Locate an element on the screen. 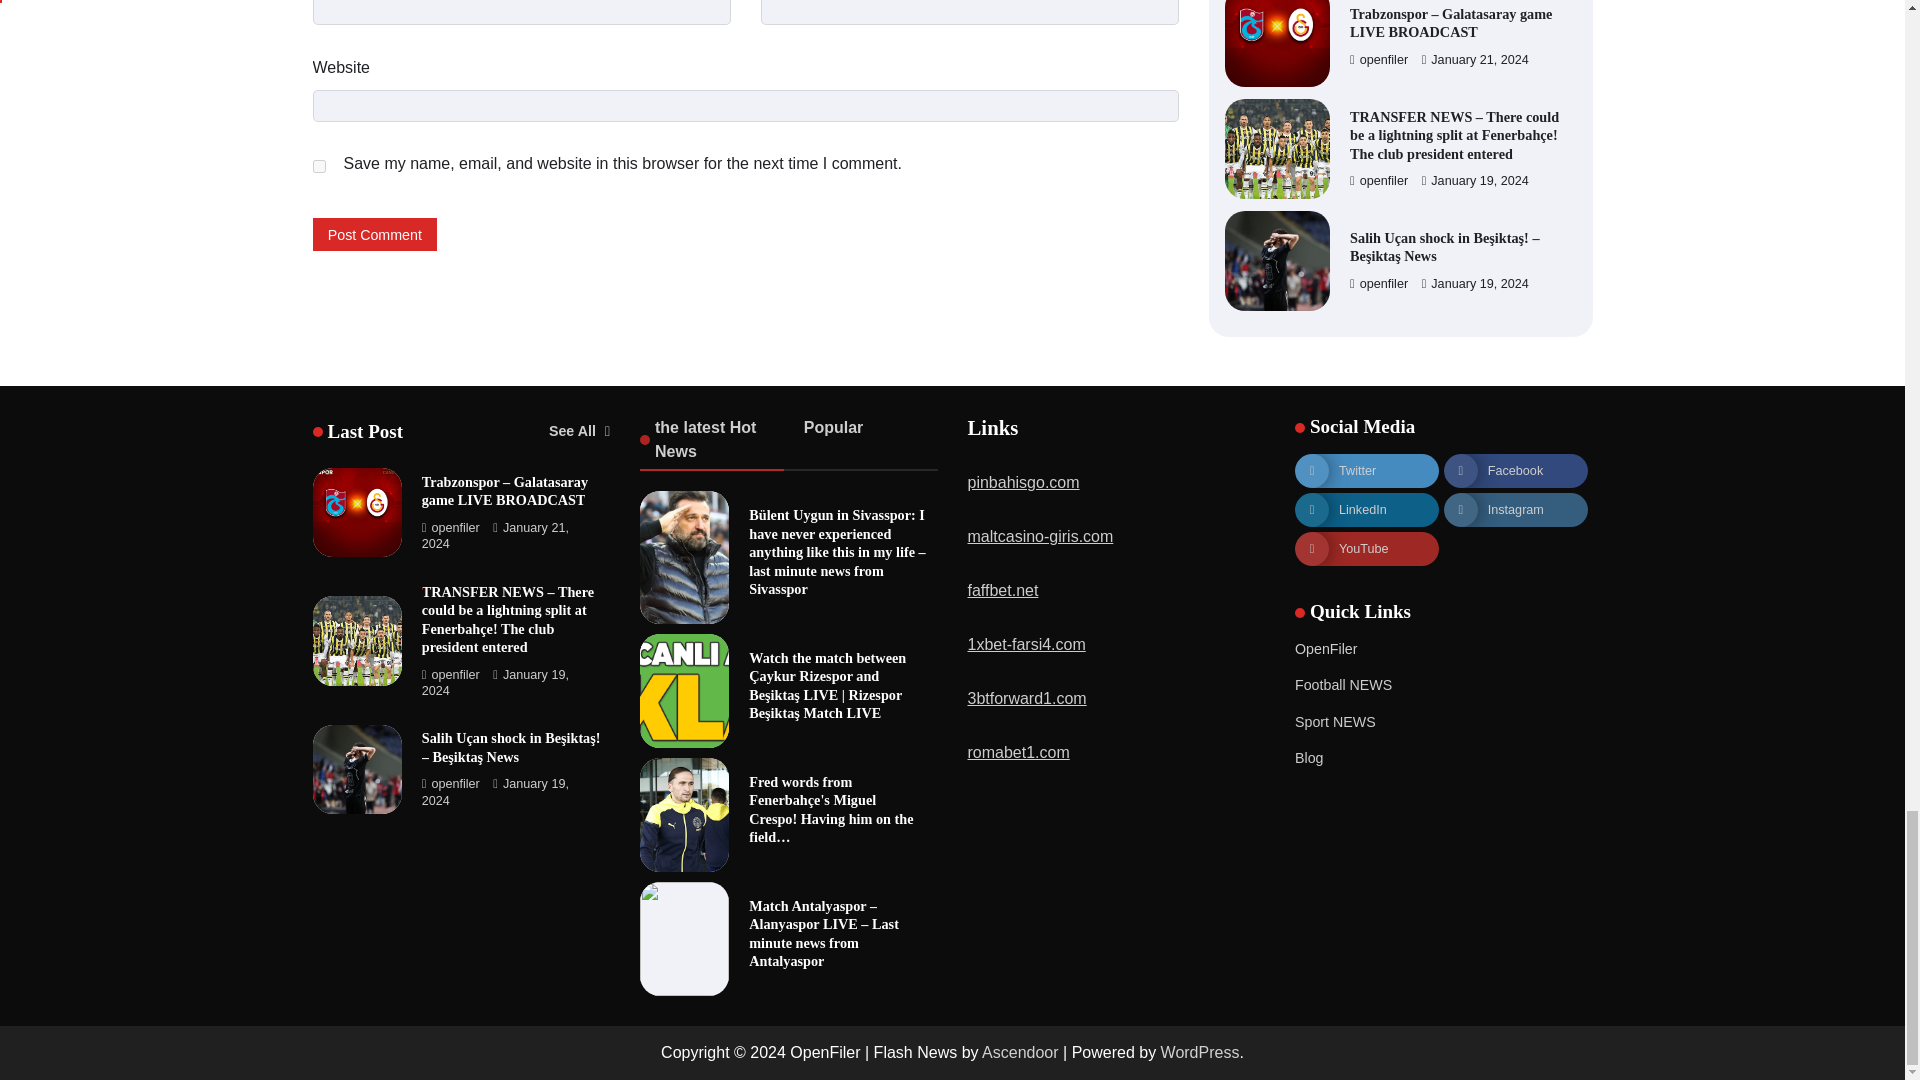 This screenshot has width=1920, height=1080. yes is located at coordinates (318, 166).